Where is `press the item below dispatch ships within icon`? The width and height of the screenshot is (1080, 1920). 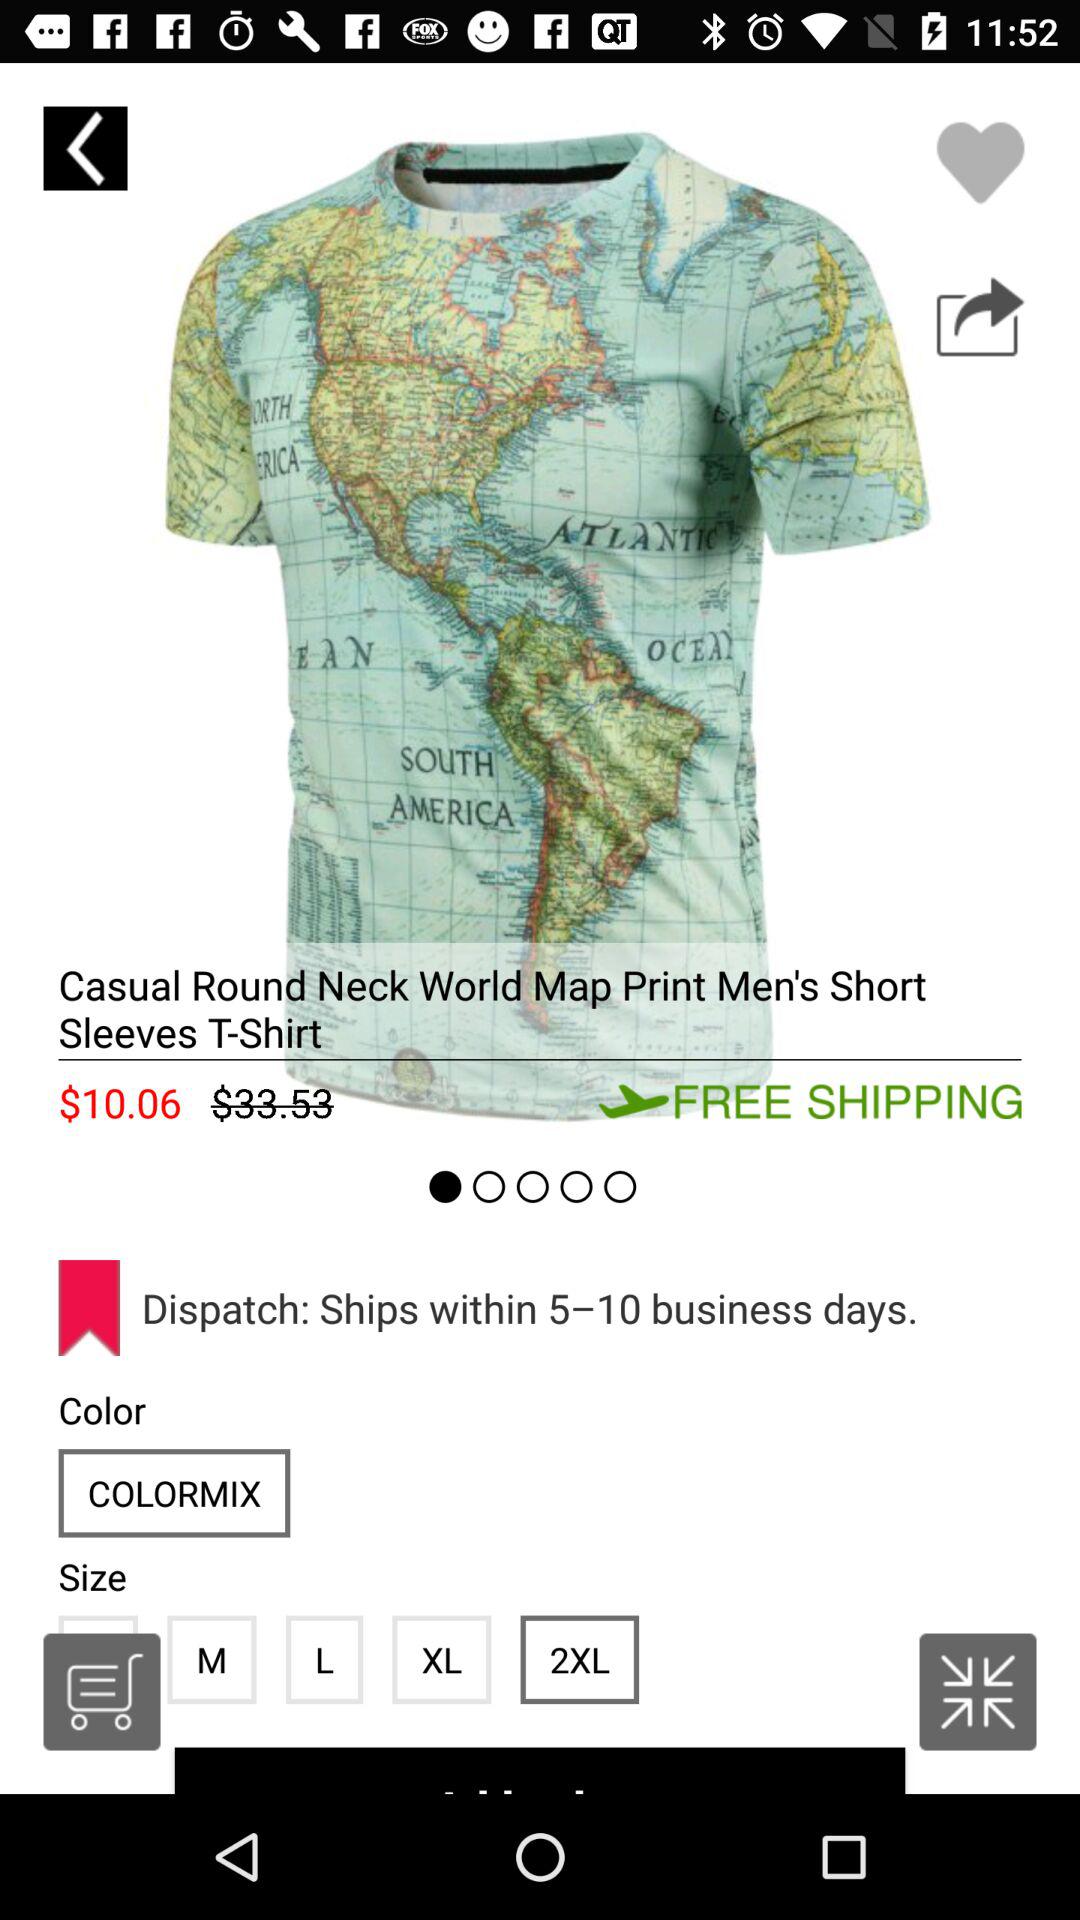 press the item below dispatch ships within icon is located at coordinates (579, 1659).